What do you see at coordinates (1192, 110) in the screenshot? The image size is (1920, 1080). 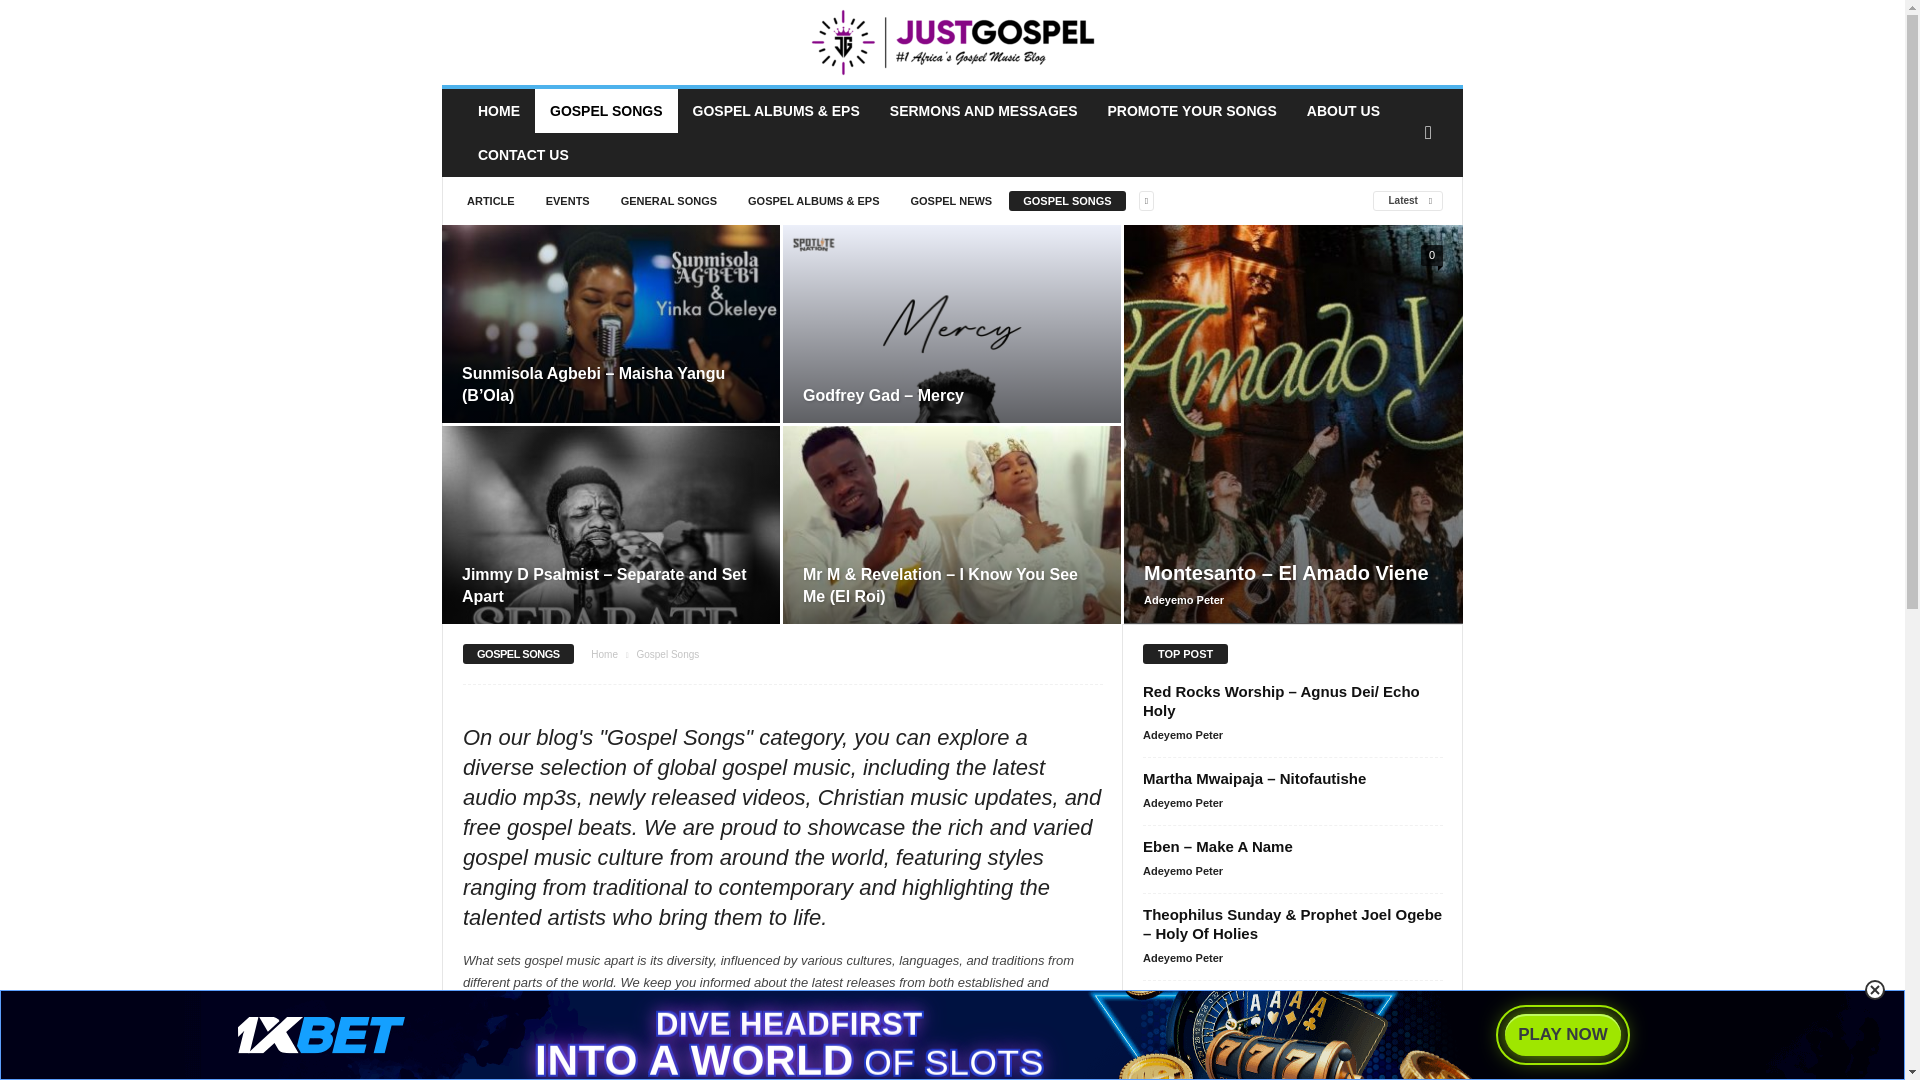 I see `PROMOTE YOUR SONGS` at bounding box center [1192, 110].